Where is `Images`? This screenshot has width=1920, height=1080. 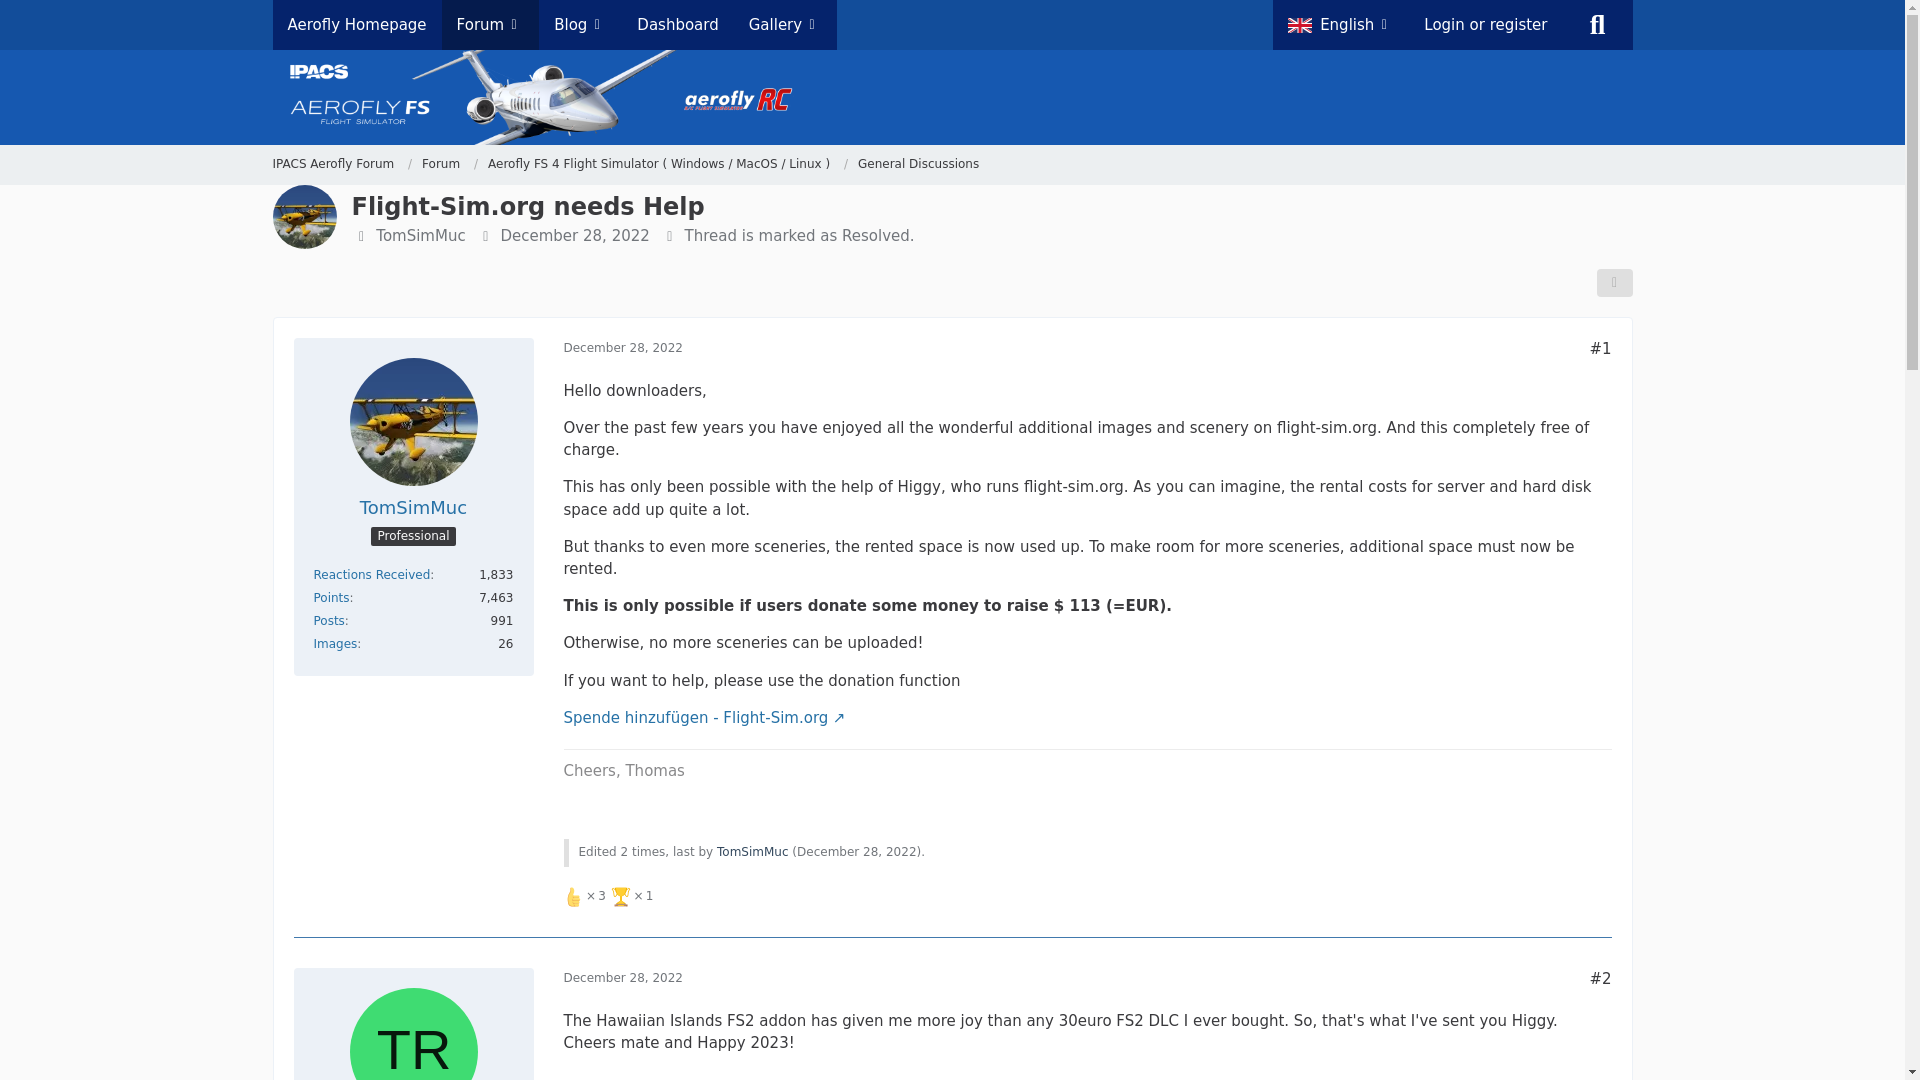
Images is located at coordinates (678, 24).